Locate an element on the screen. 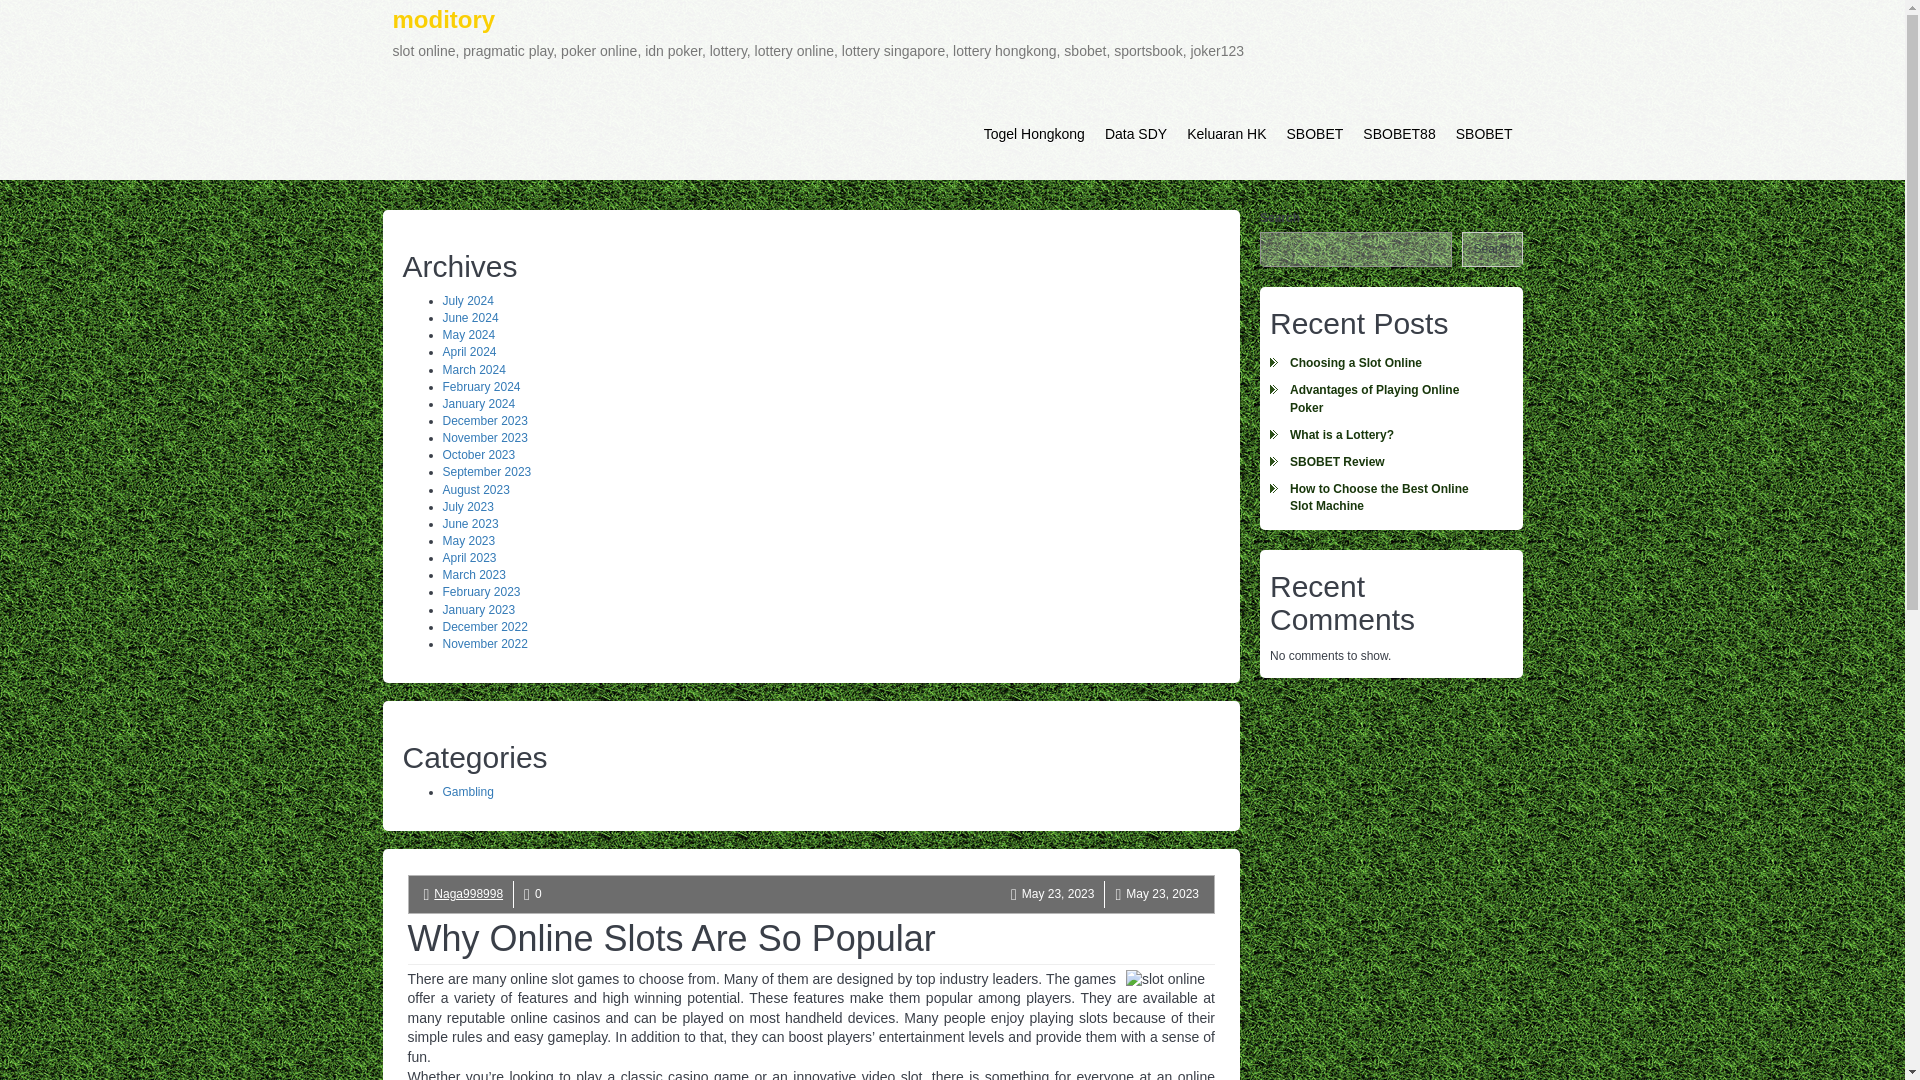 This screenshot has height=1080, width=1920. Choosing a Slot Online is located at coordinates (1390, 362).